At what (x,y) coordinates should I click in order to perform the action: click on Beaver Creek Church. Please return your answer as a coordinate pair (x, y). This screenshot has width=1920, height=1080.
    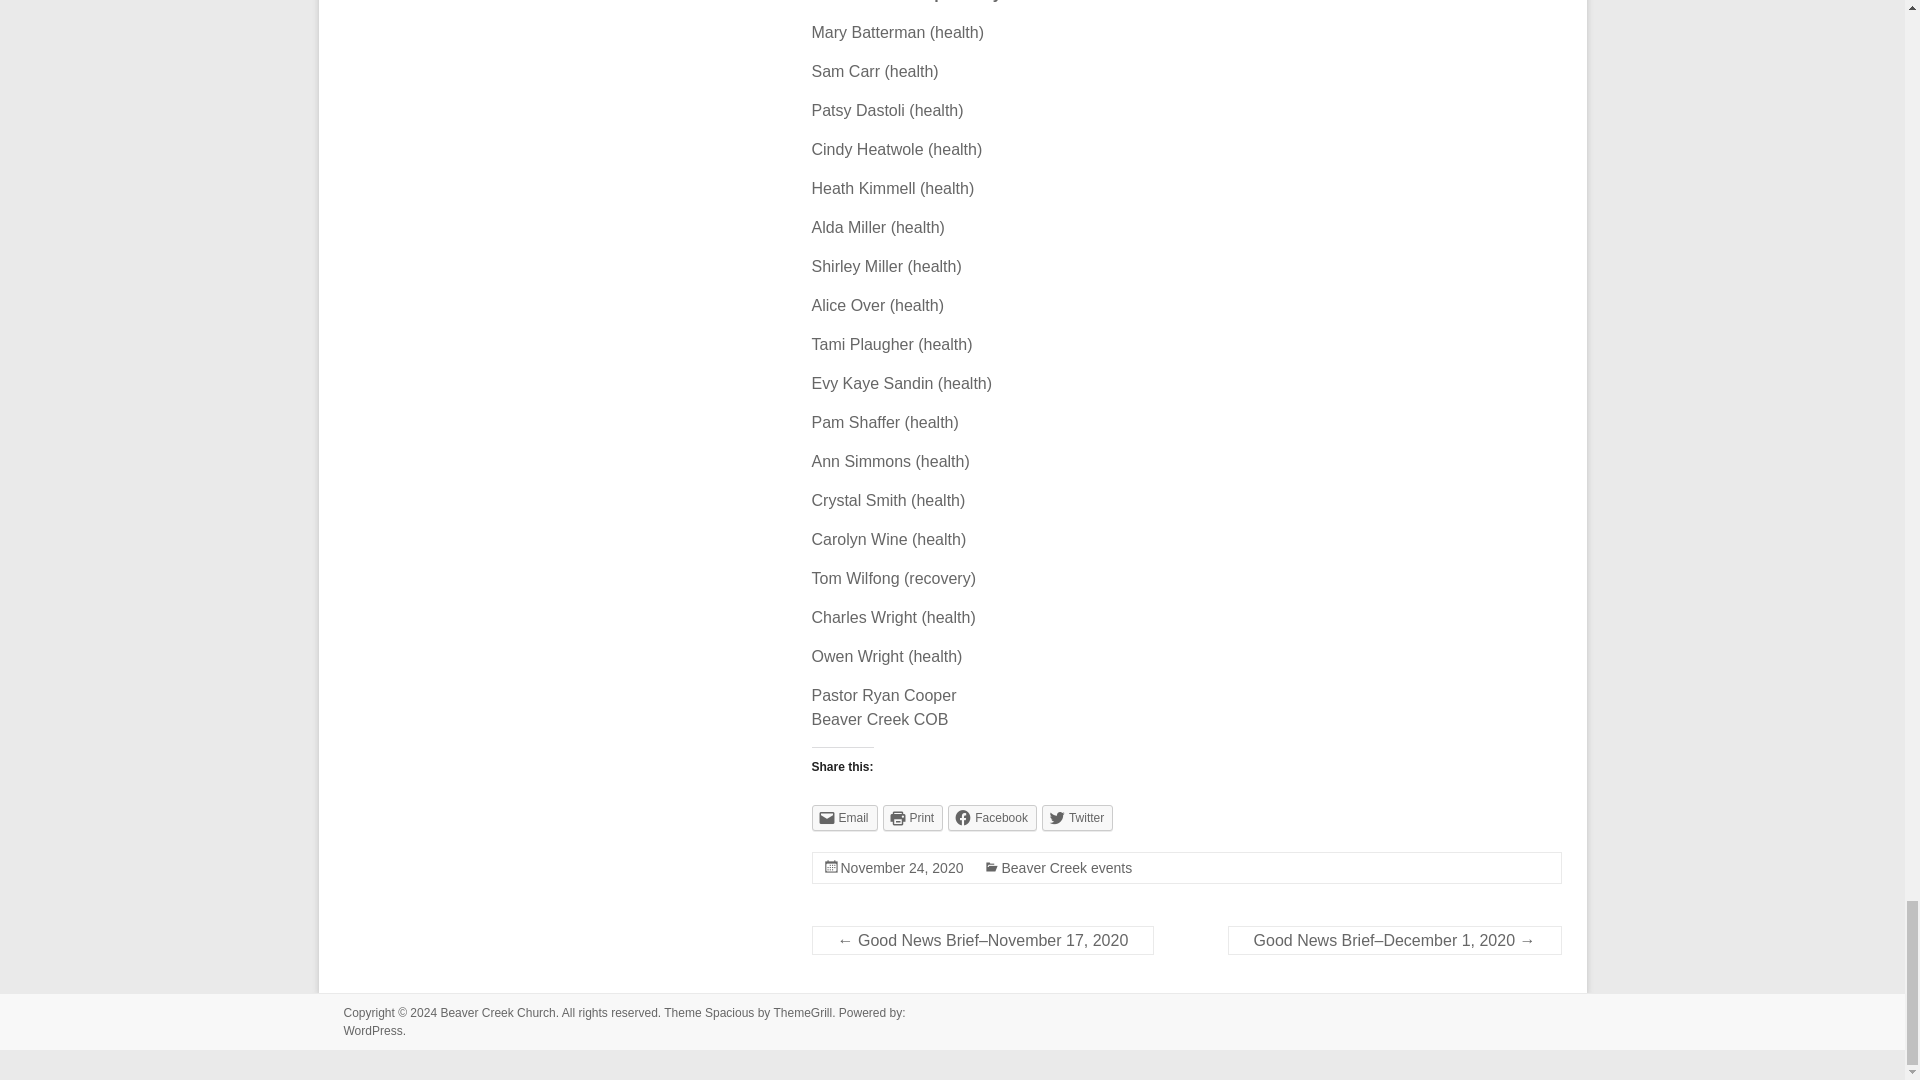
    Looking at the image, I should click on (496, 1012).